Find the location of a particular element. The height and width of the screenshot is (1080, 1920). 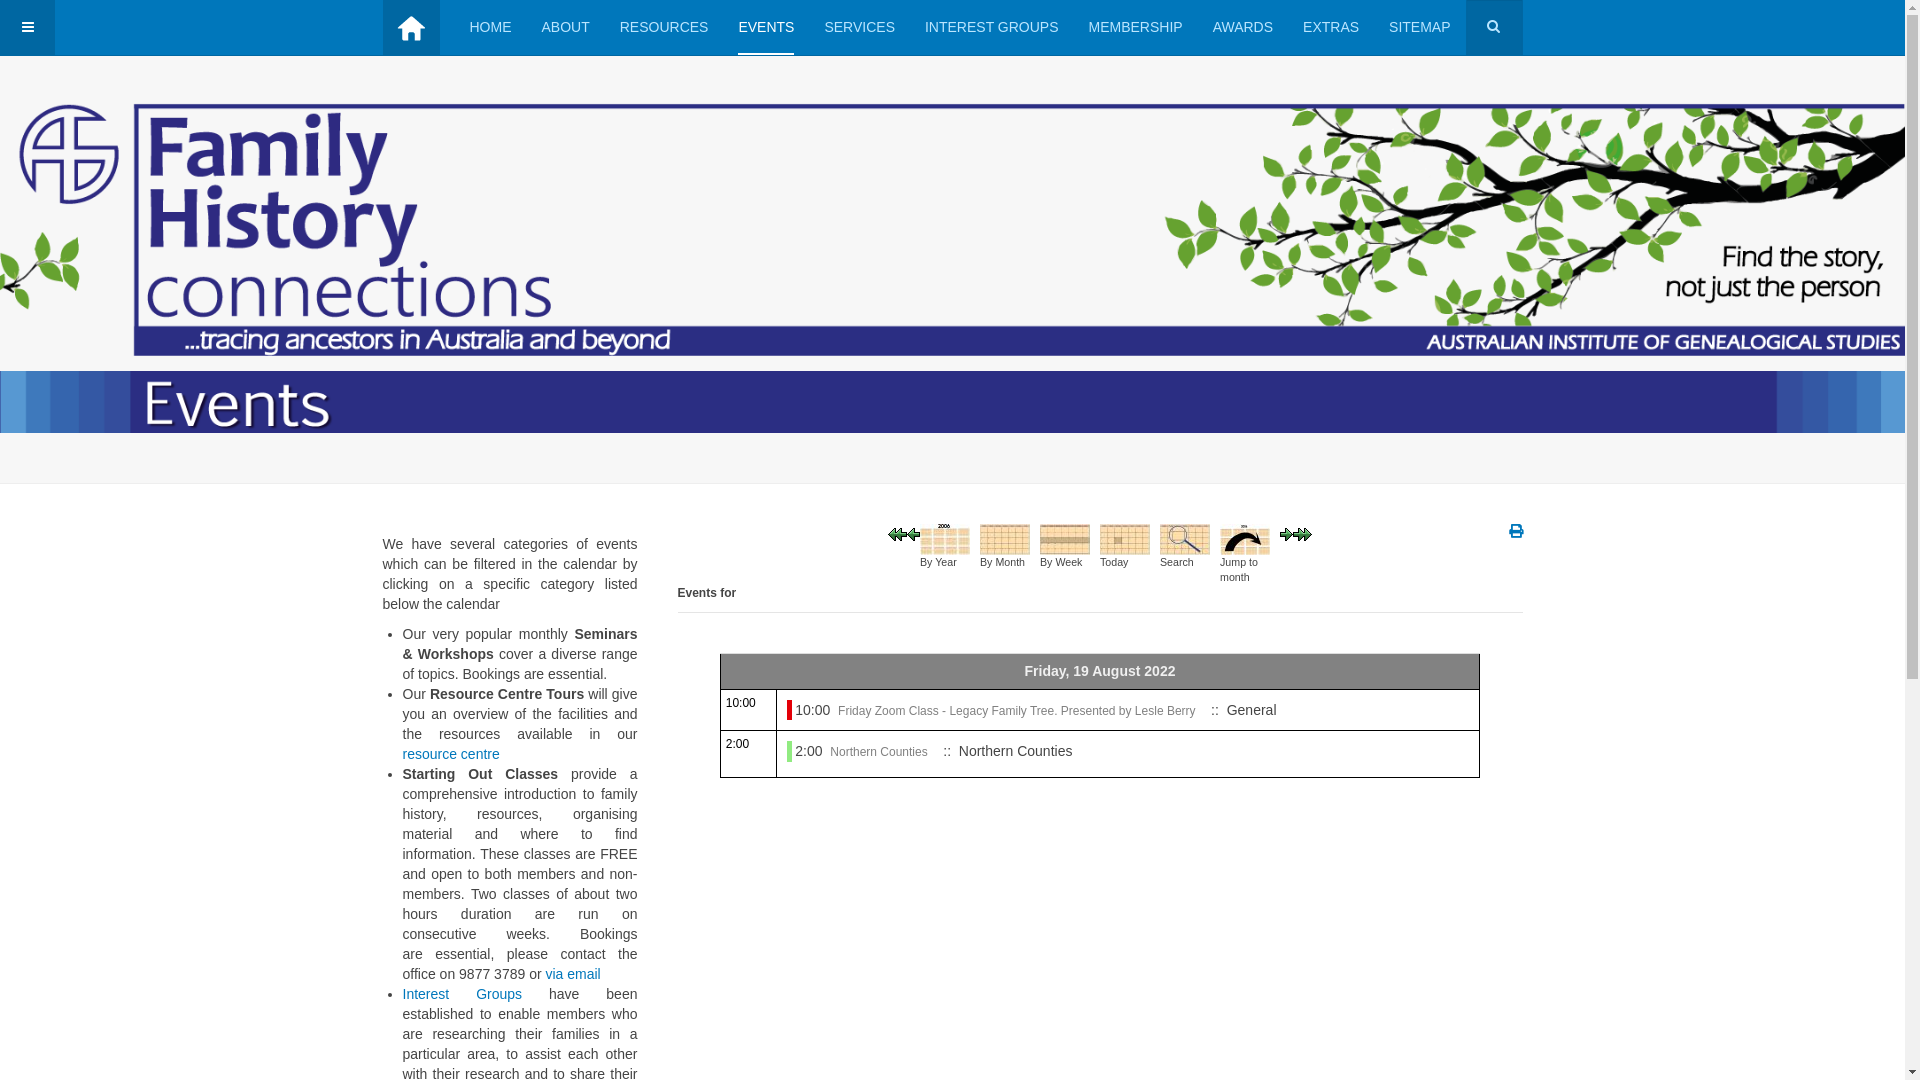

AWARDS is located at coordinates (1243, 28).